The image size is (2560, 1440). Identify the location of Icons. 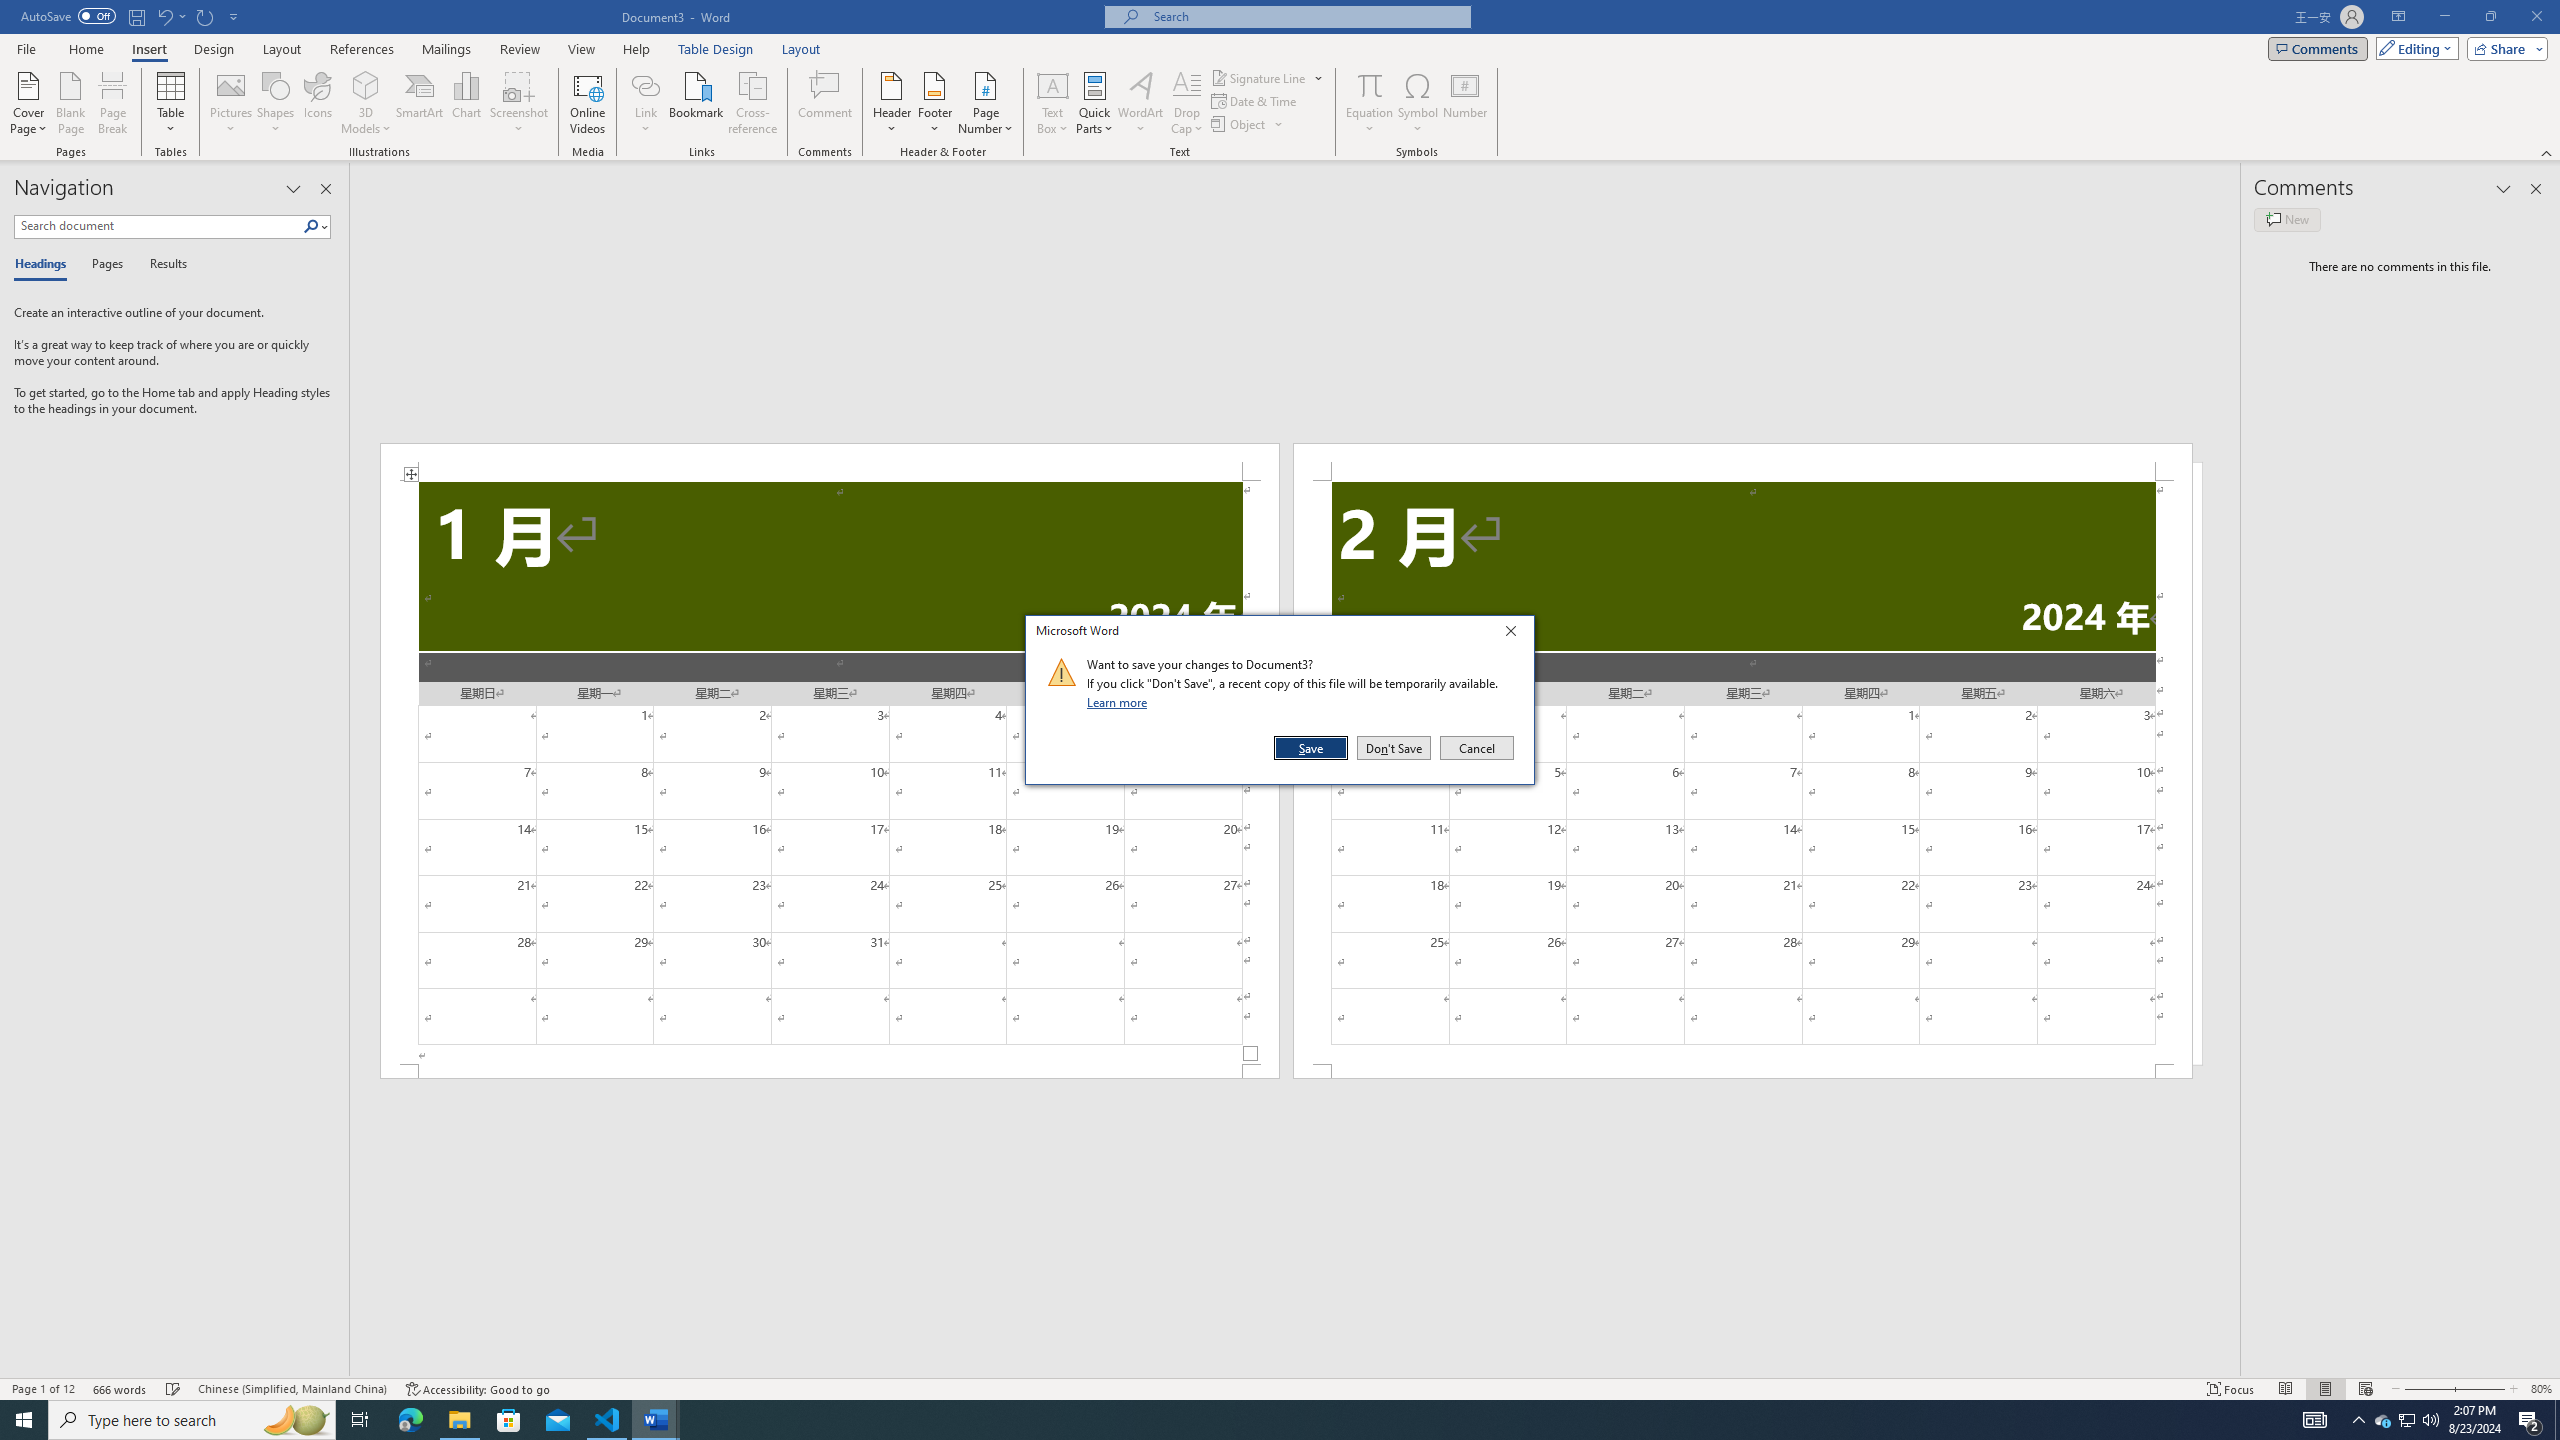
(316, 103).